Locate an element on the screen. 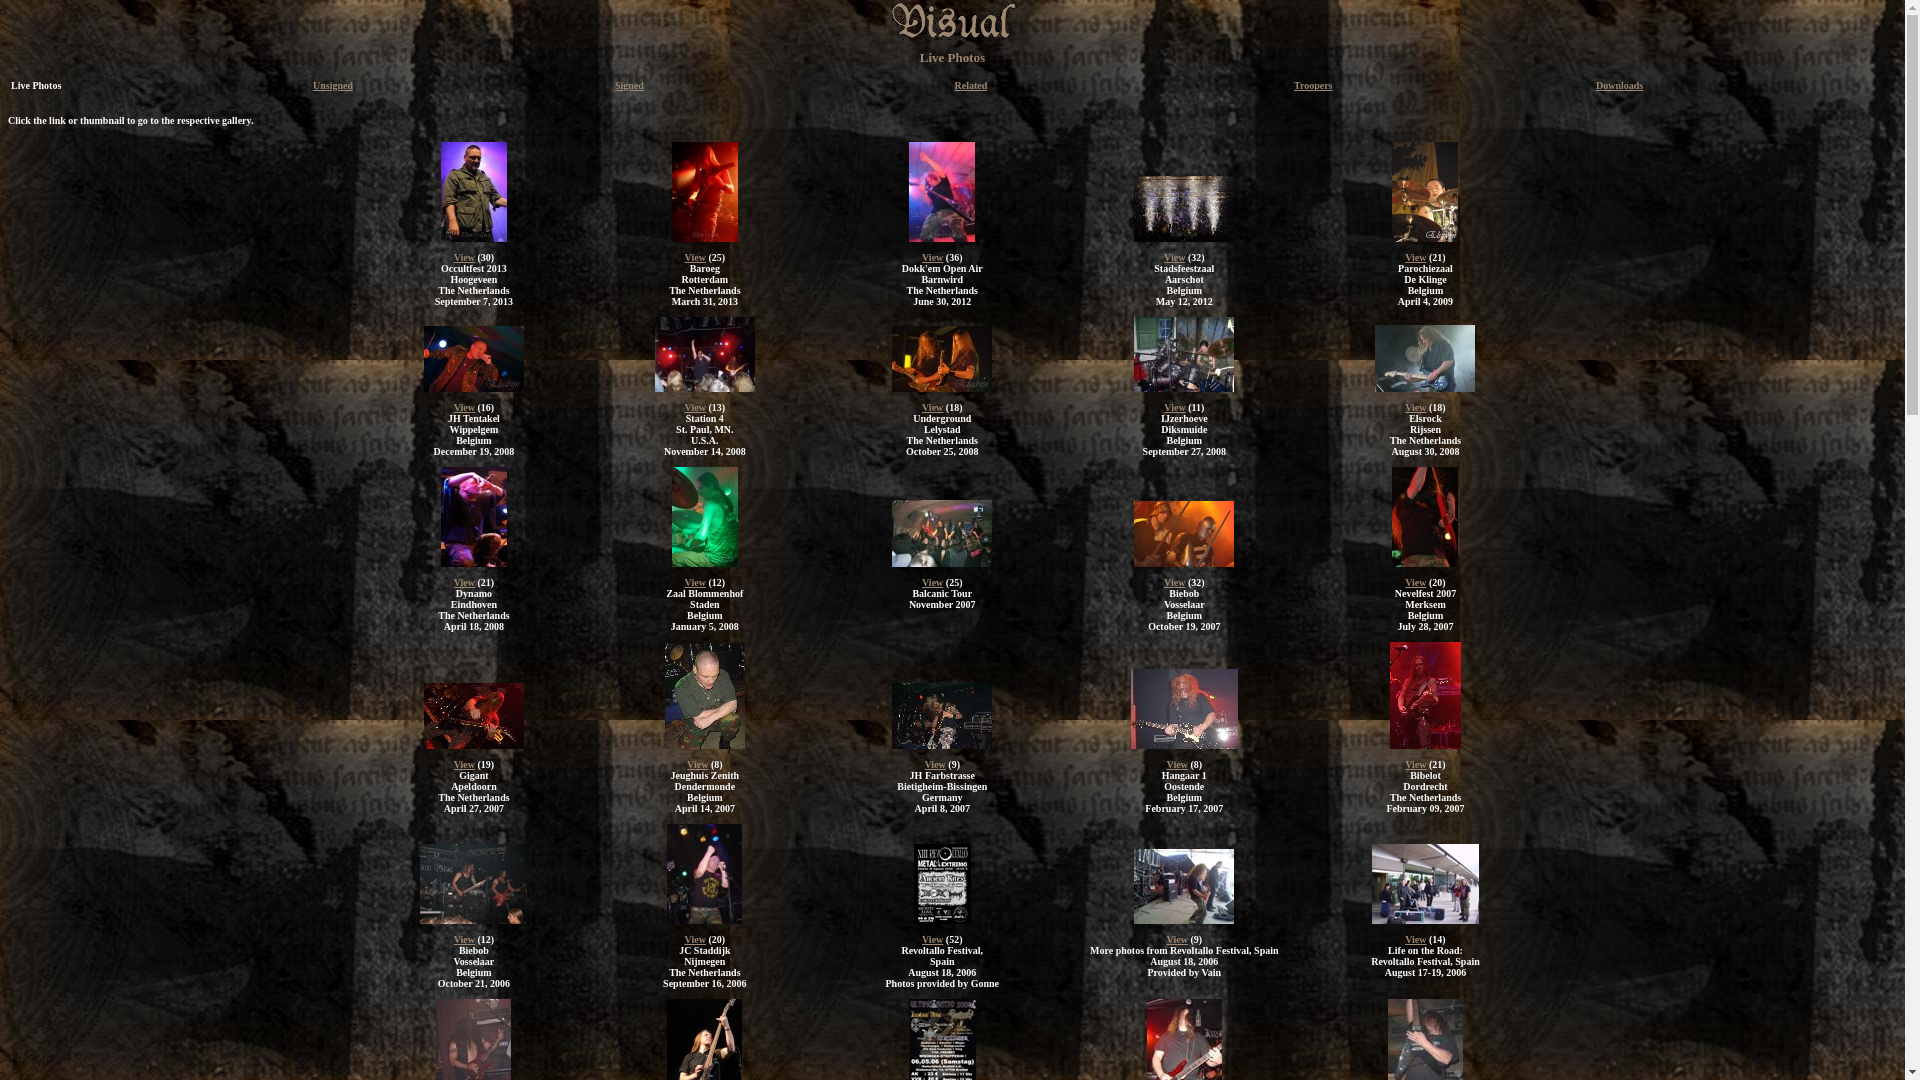 The width and height of the screenshot is (1920, 1080). View is located at coordinates (464, 258).